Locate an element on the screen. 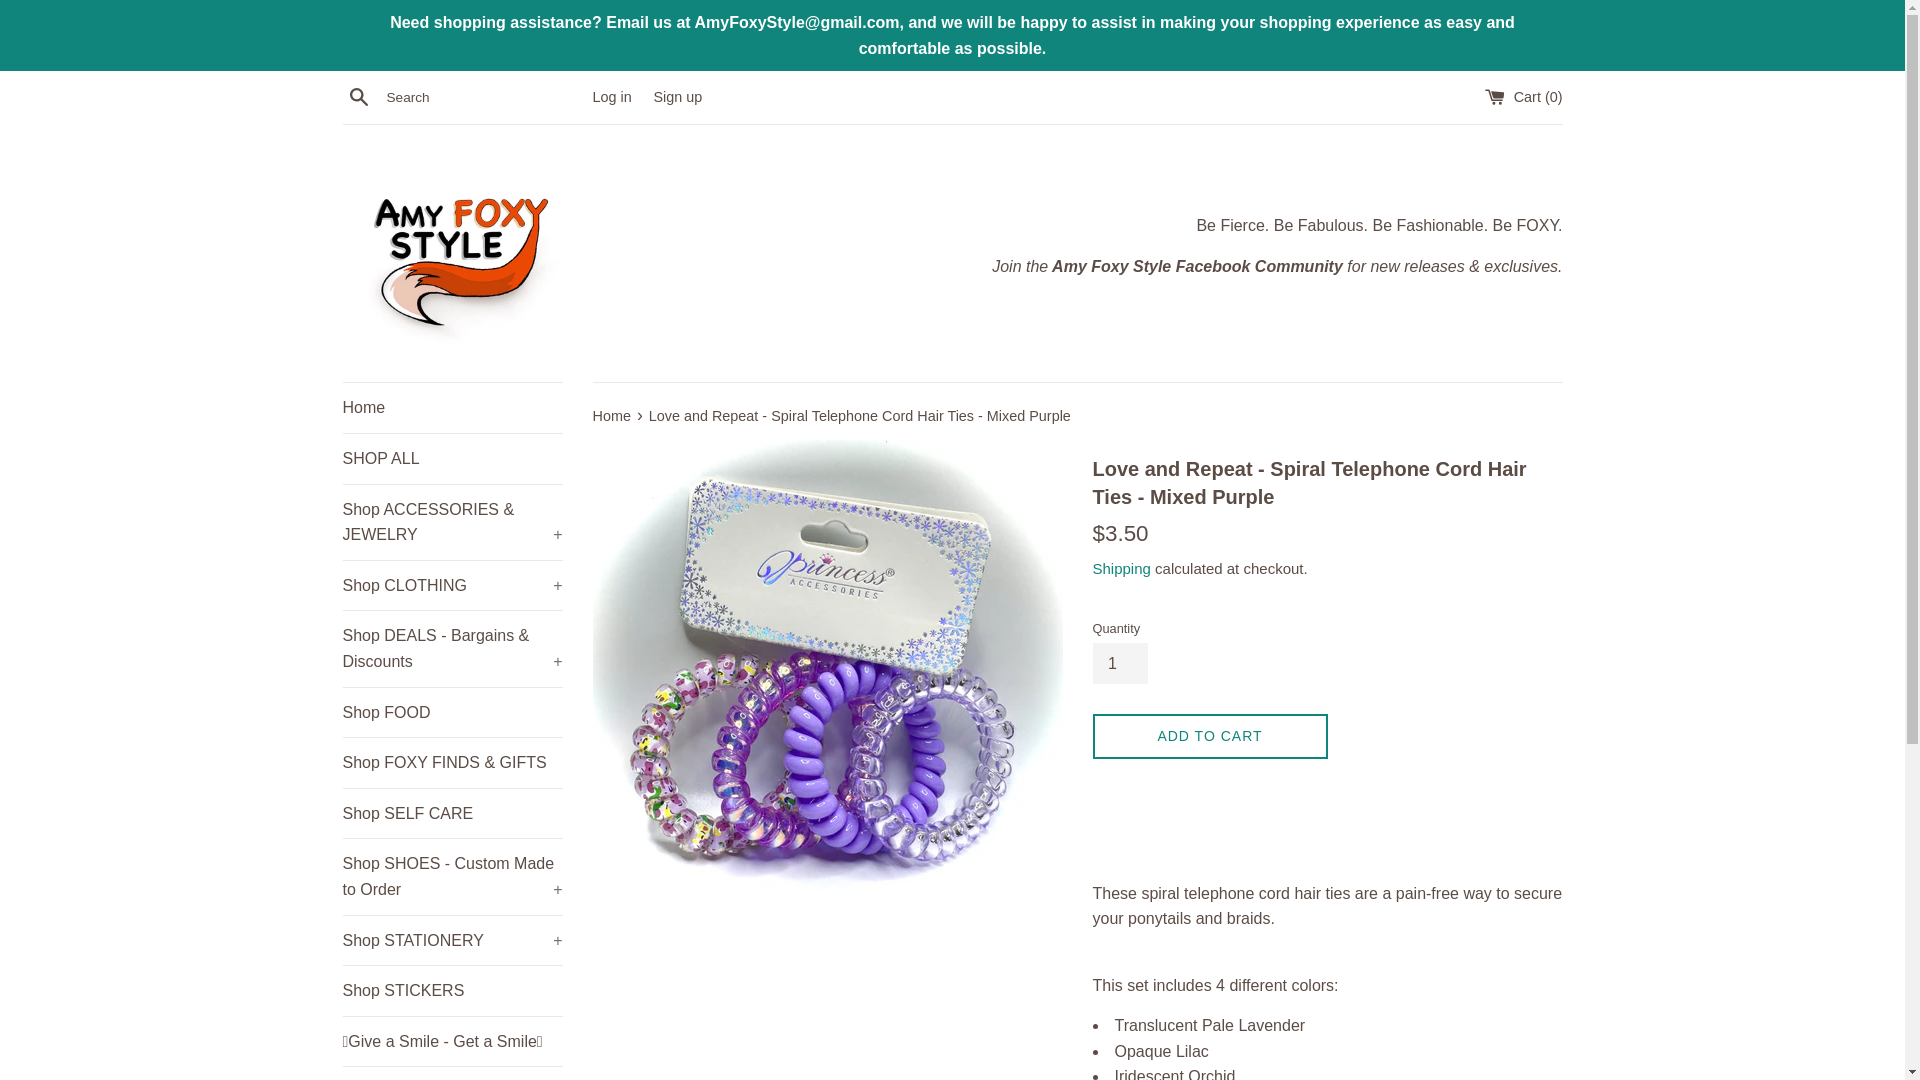  1 is located at coordinates (1119, 663).